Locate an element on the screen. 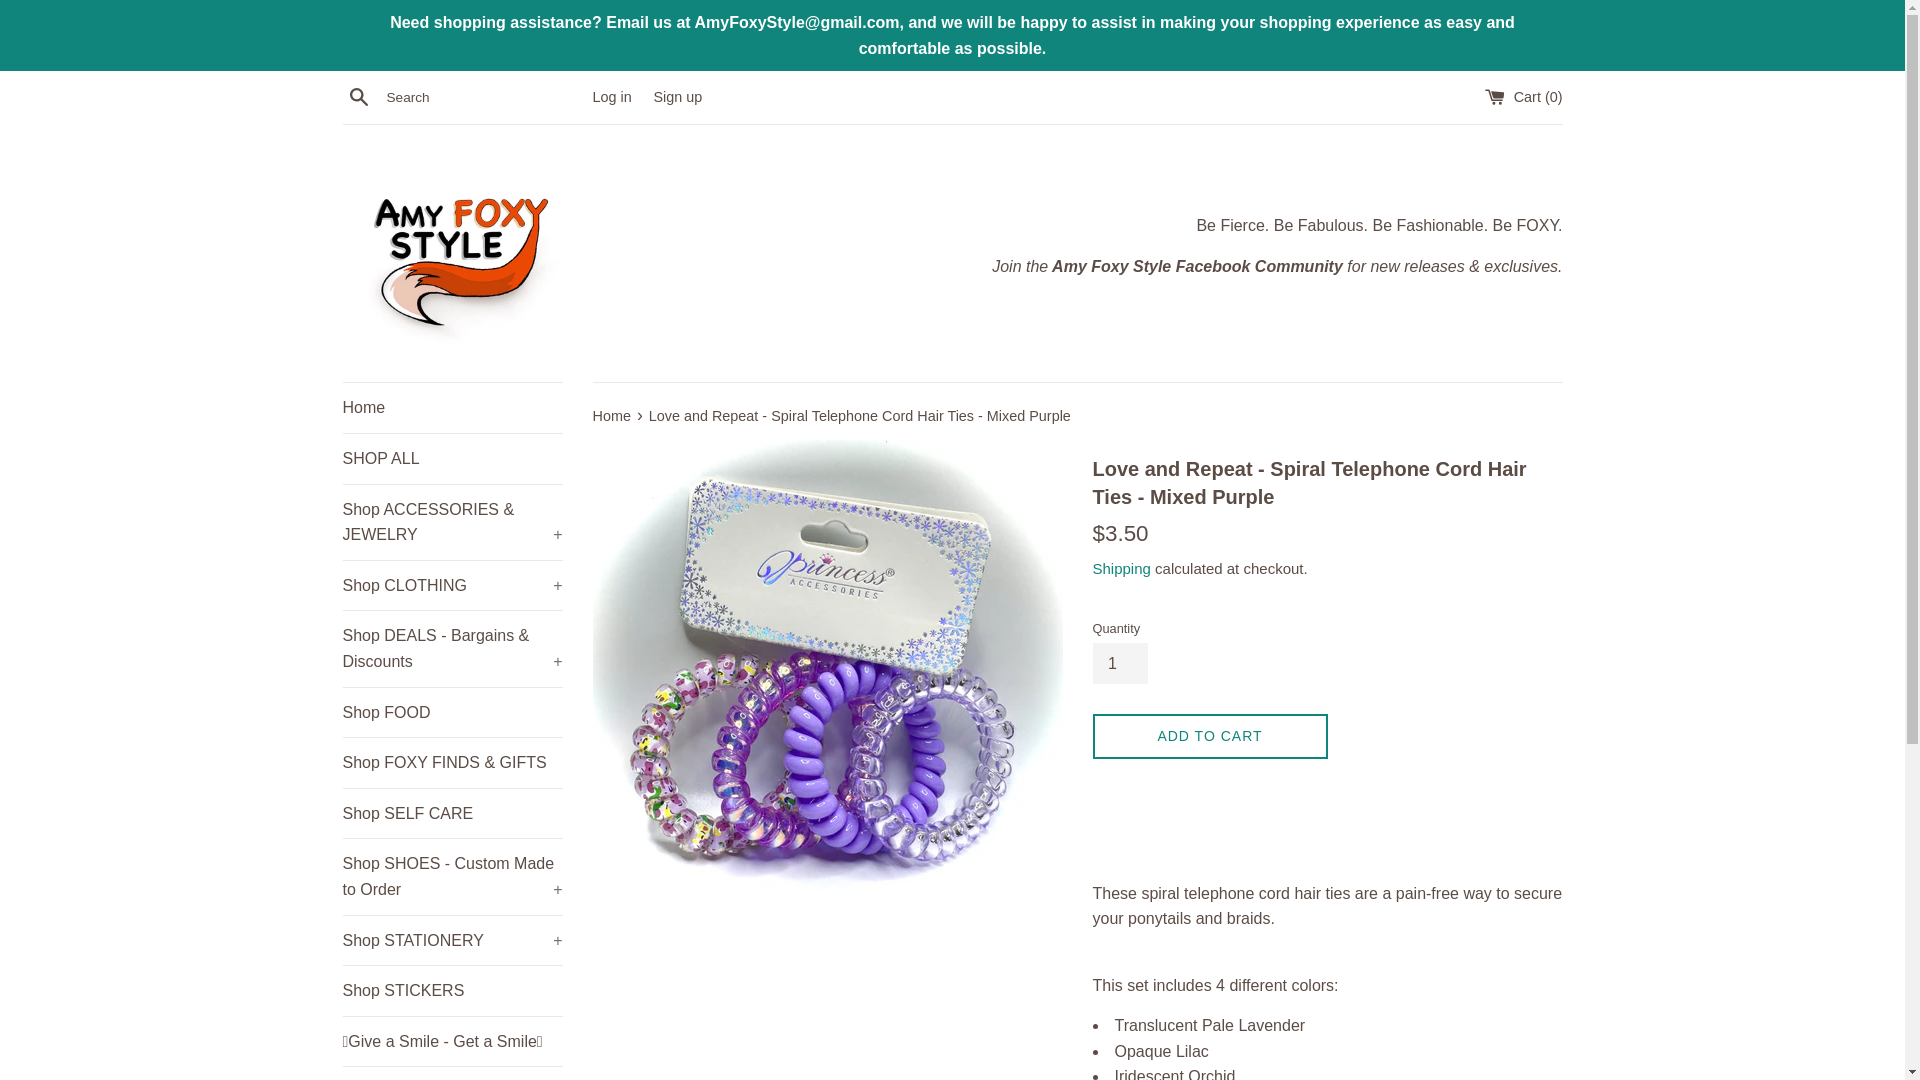  1 is located at coordinates (1119, 663).